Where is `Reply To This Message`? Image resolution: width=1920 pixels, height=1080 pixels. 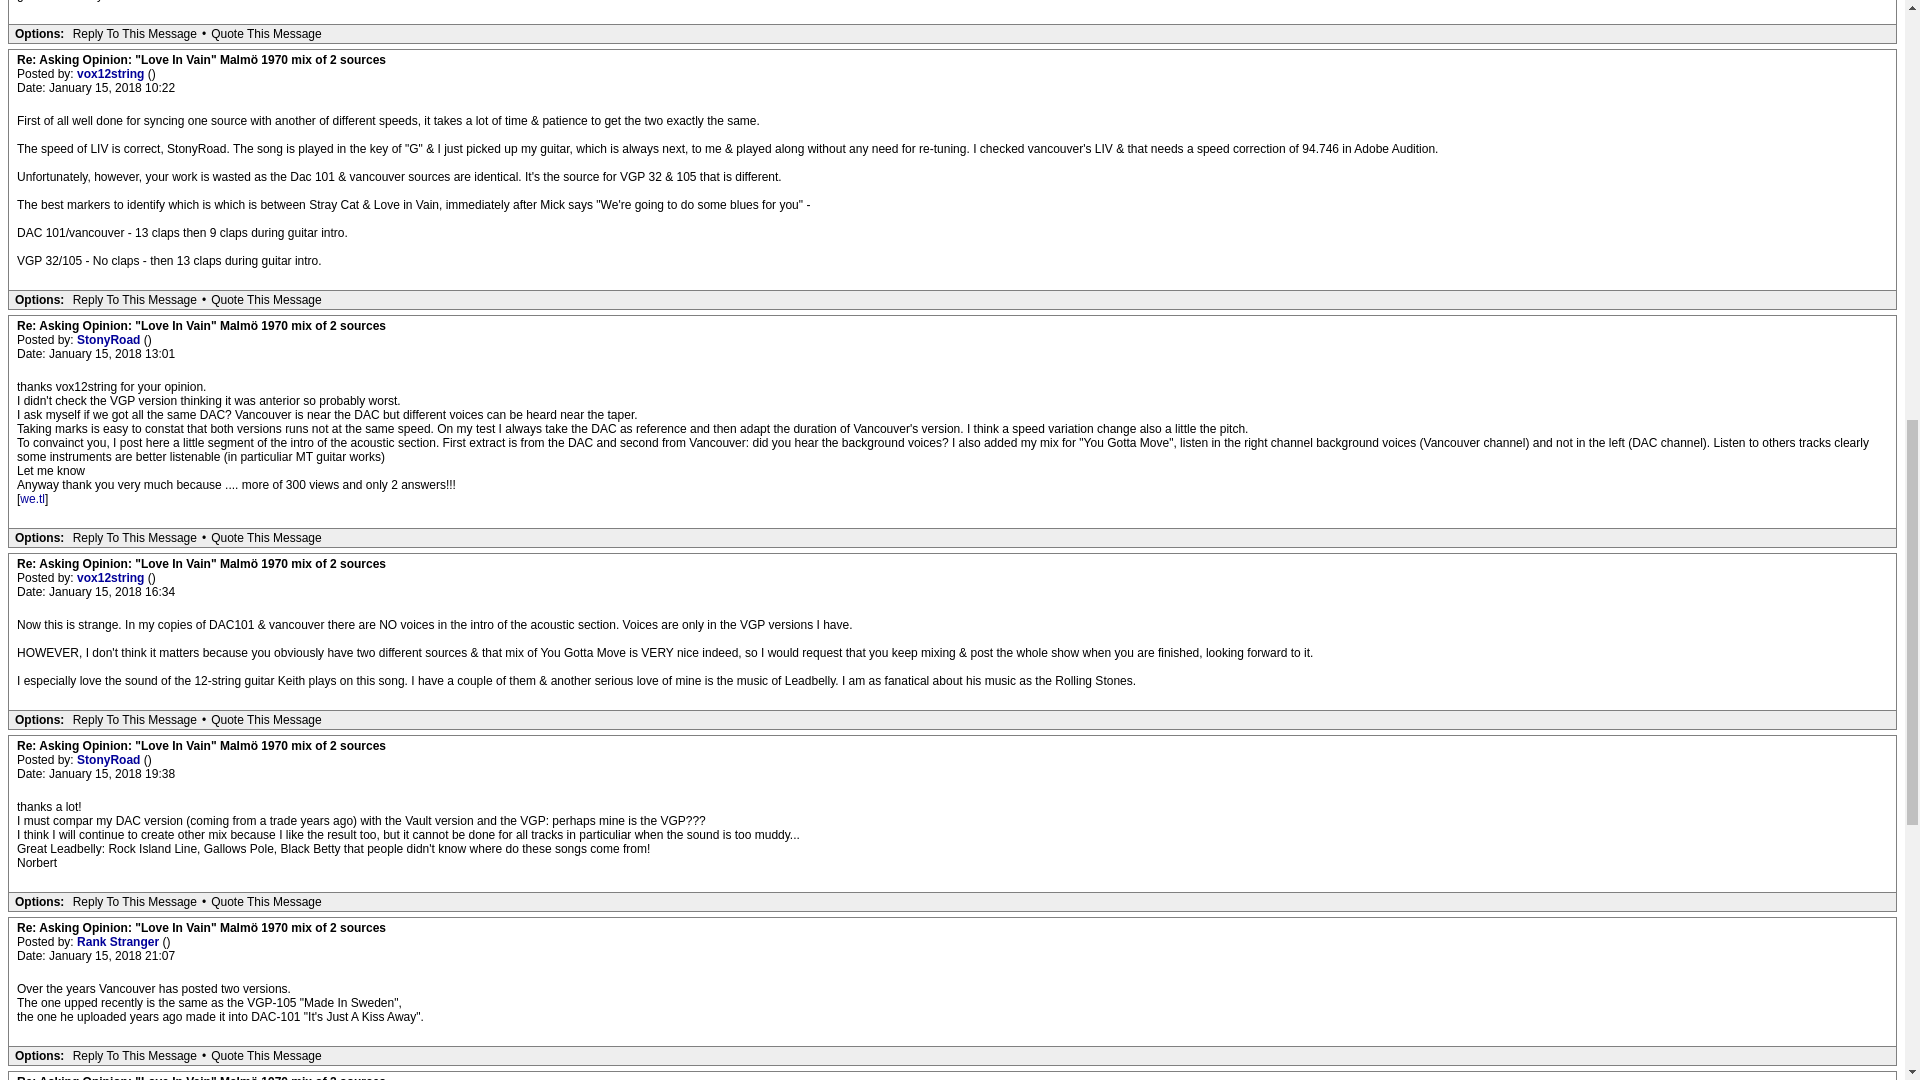 Reply To This Message is located at coordinates (134, 34).